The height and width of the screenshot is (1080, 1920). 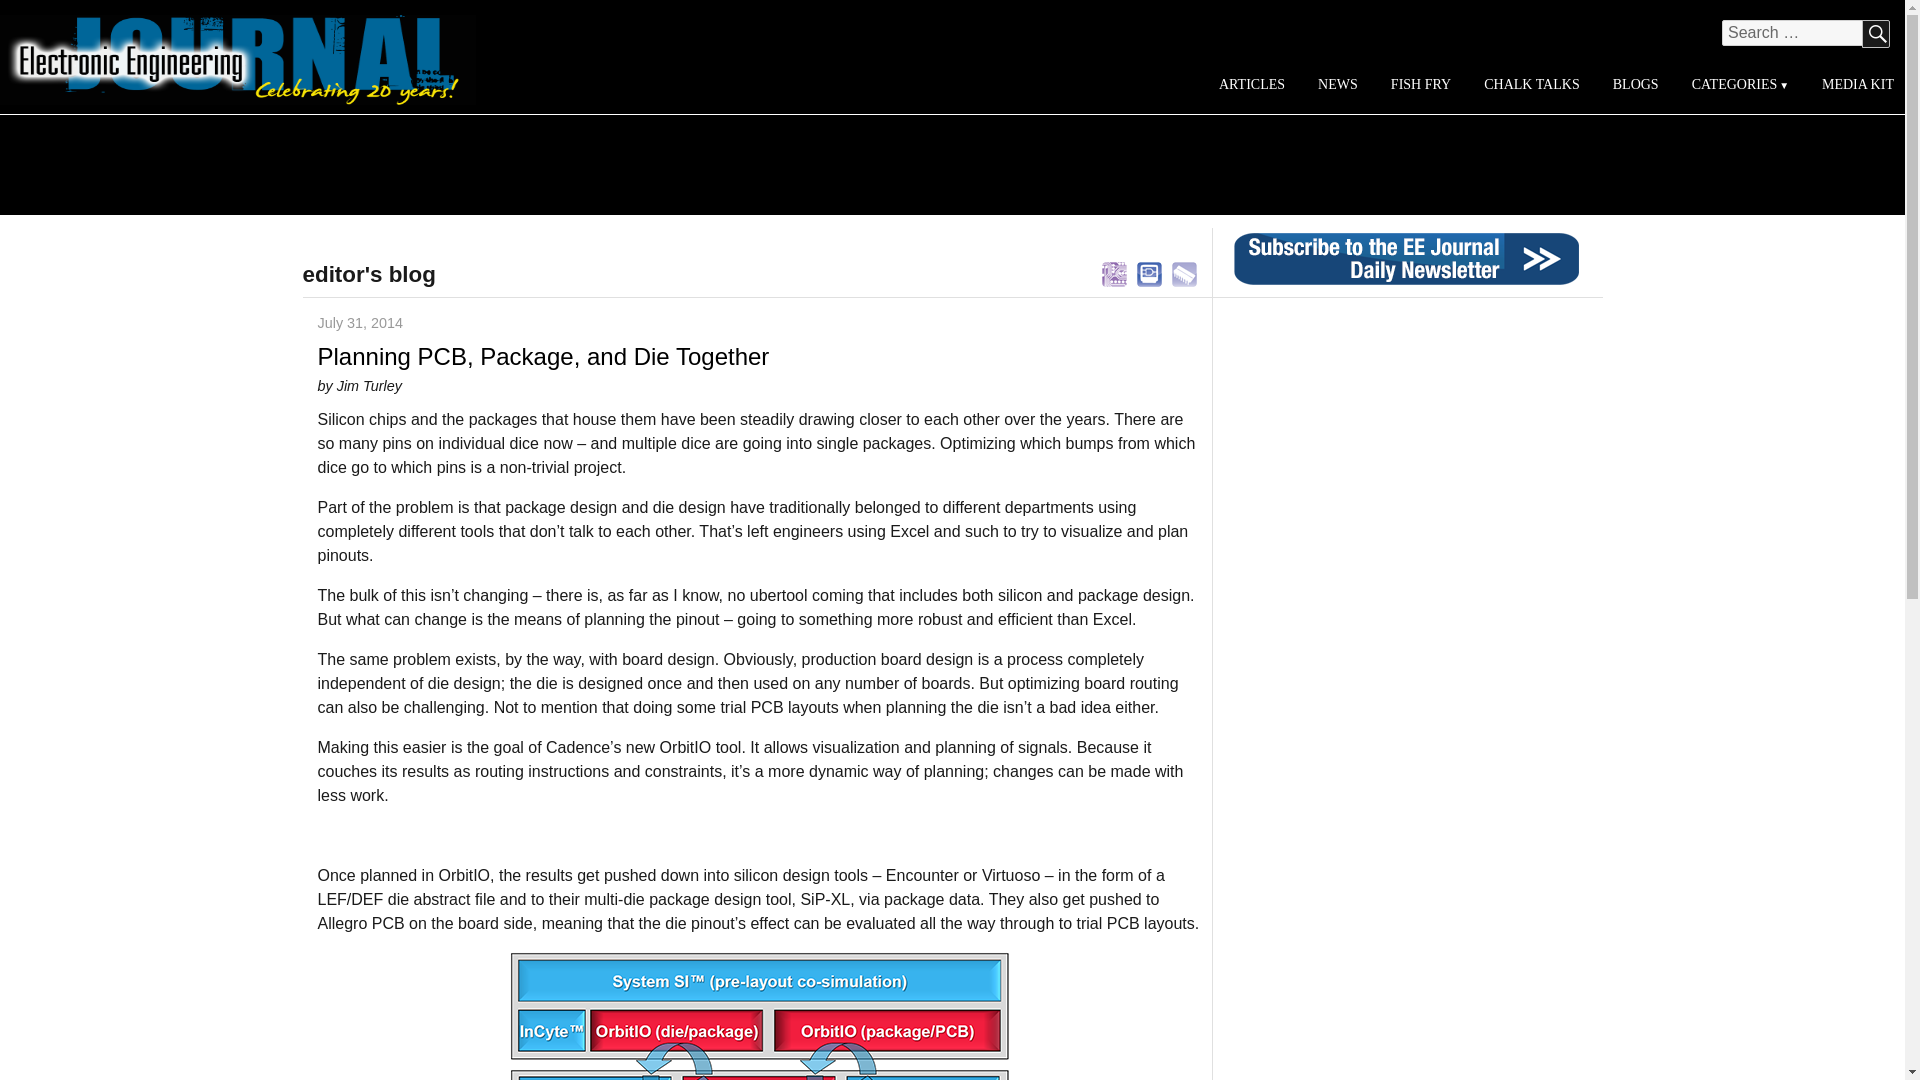 What do you see at coordinates (1252, 84) in the screenshot?
I see `ARTICLES` at bounding box center [1252, 84].